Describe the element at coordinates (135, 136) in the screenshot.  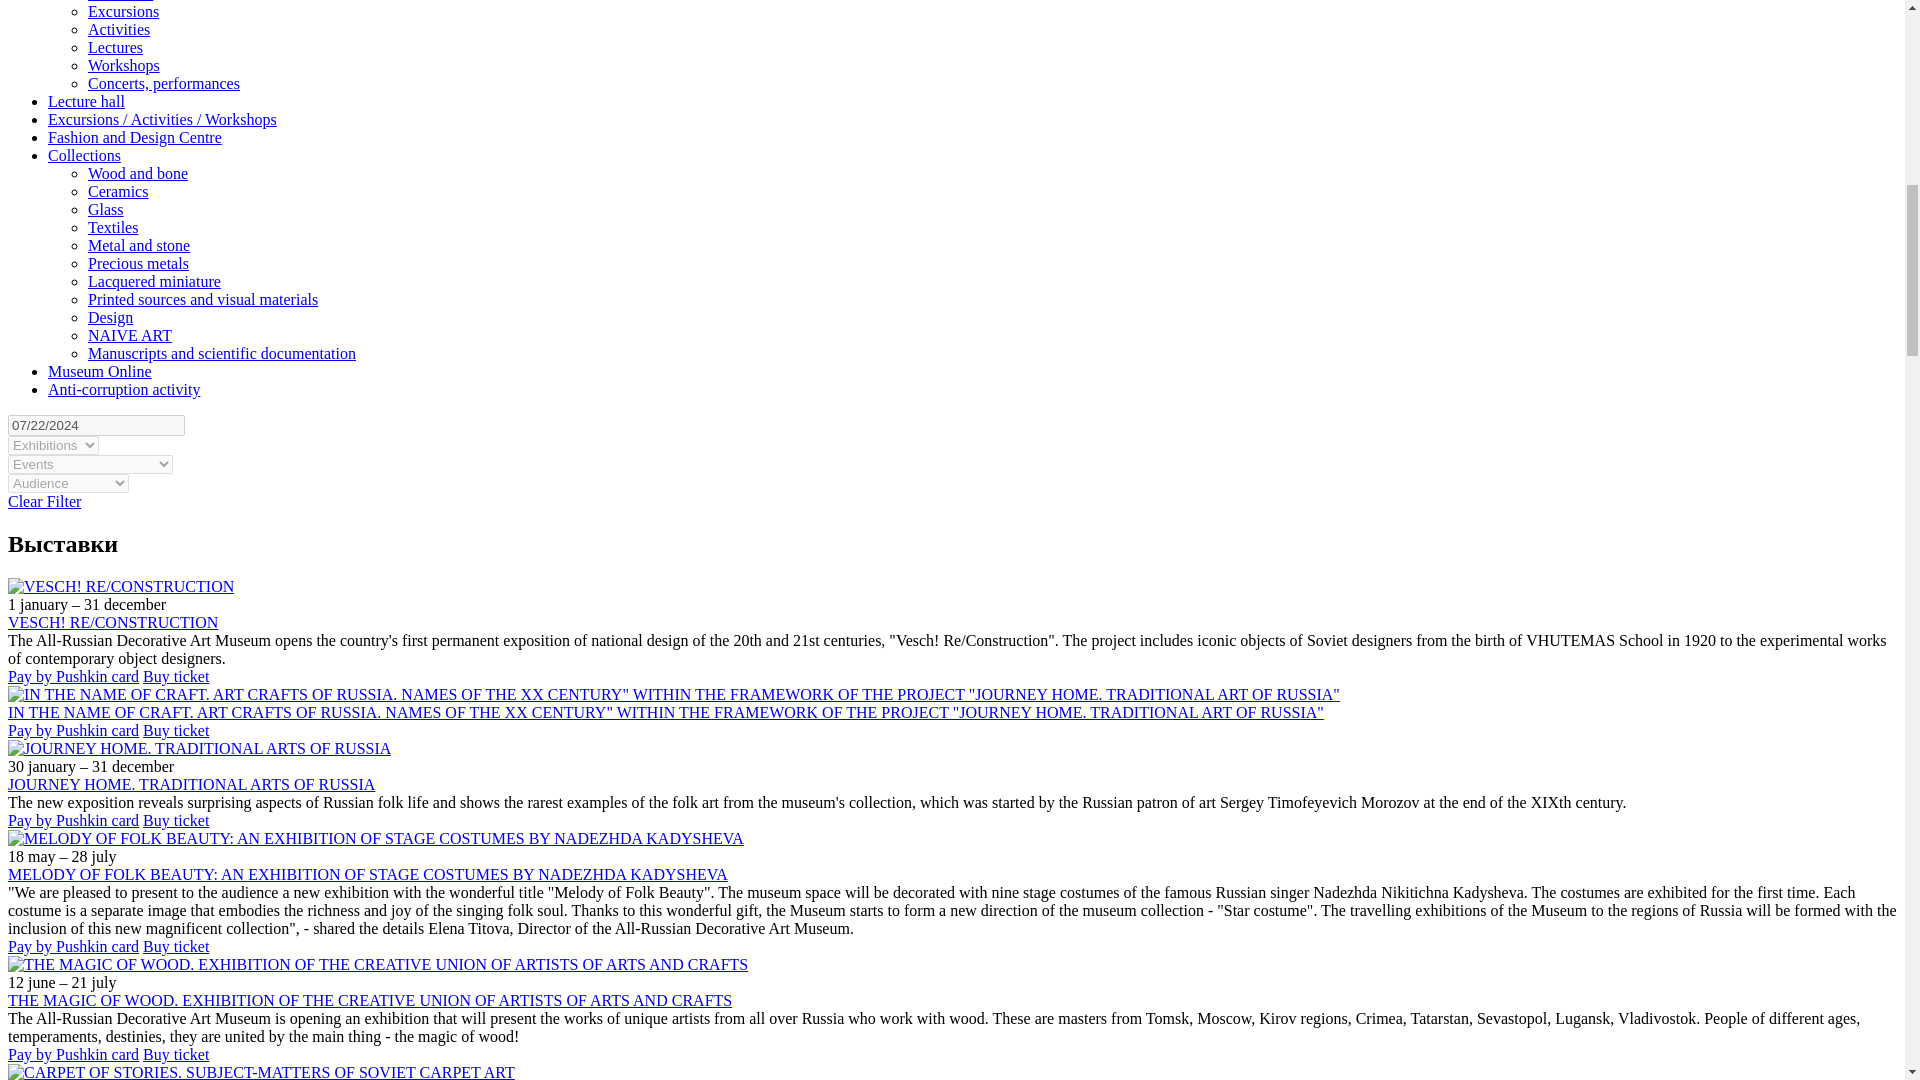
I see `Fashion and Design Centre` at that location.